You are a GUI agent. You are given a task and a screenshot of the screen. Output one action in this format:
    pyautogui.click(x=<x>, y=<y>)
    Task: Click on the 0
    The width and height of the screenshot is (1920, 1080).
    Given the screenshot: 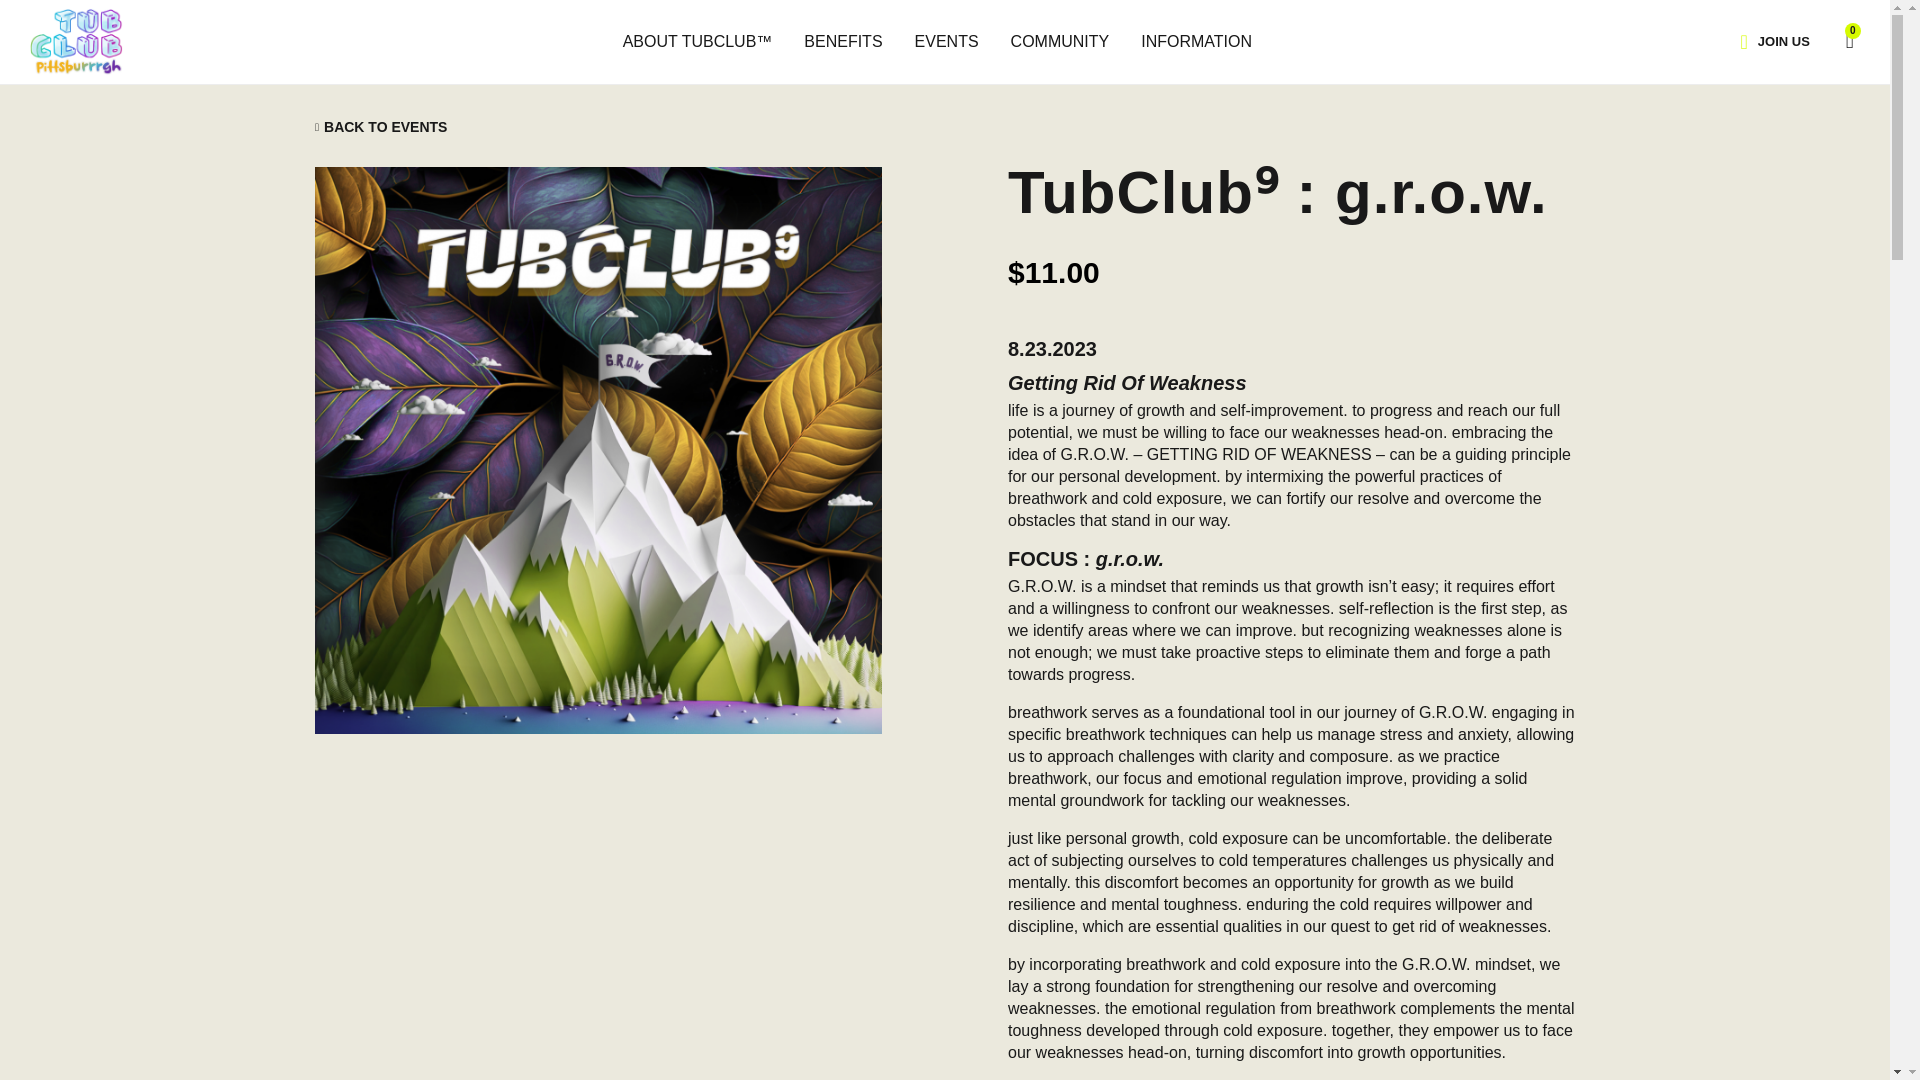 What is the action you would take?
    pyautogui.click(x=1840, y=40)
    